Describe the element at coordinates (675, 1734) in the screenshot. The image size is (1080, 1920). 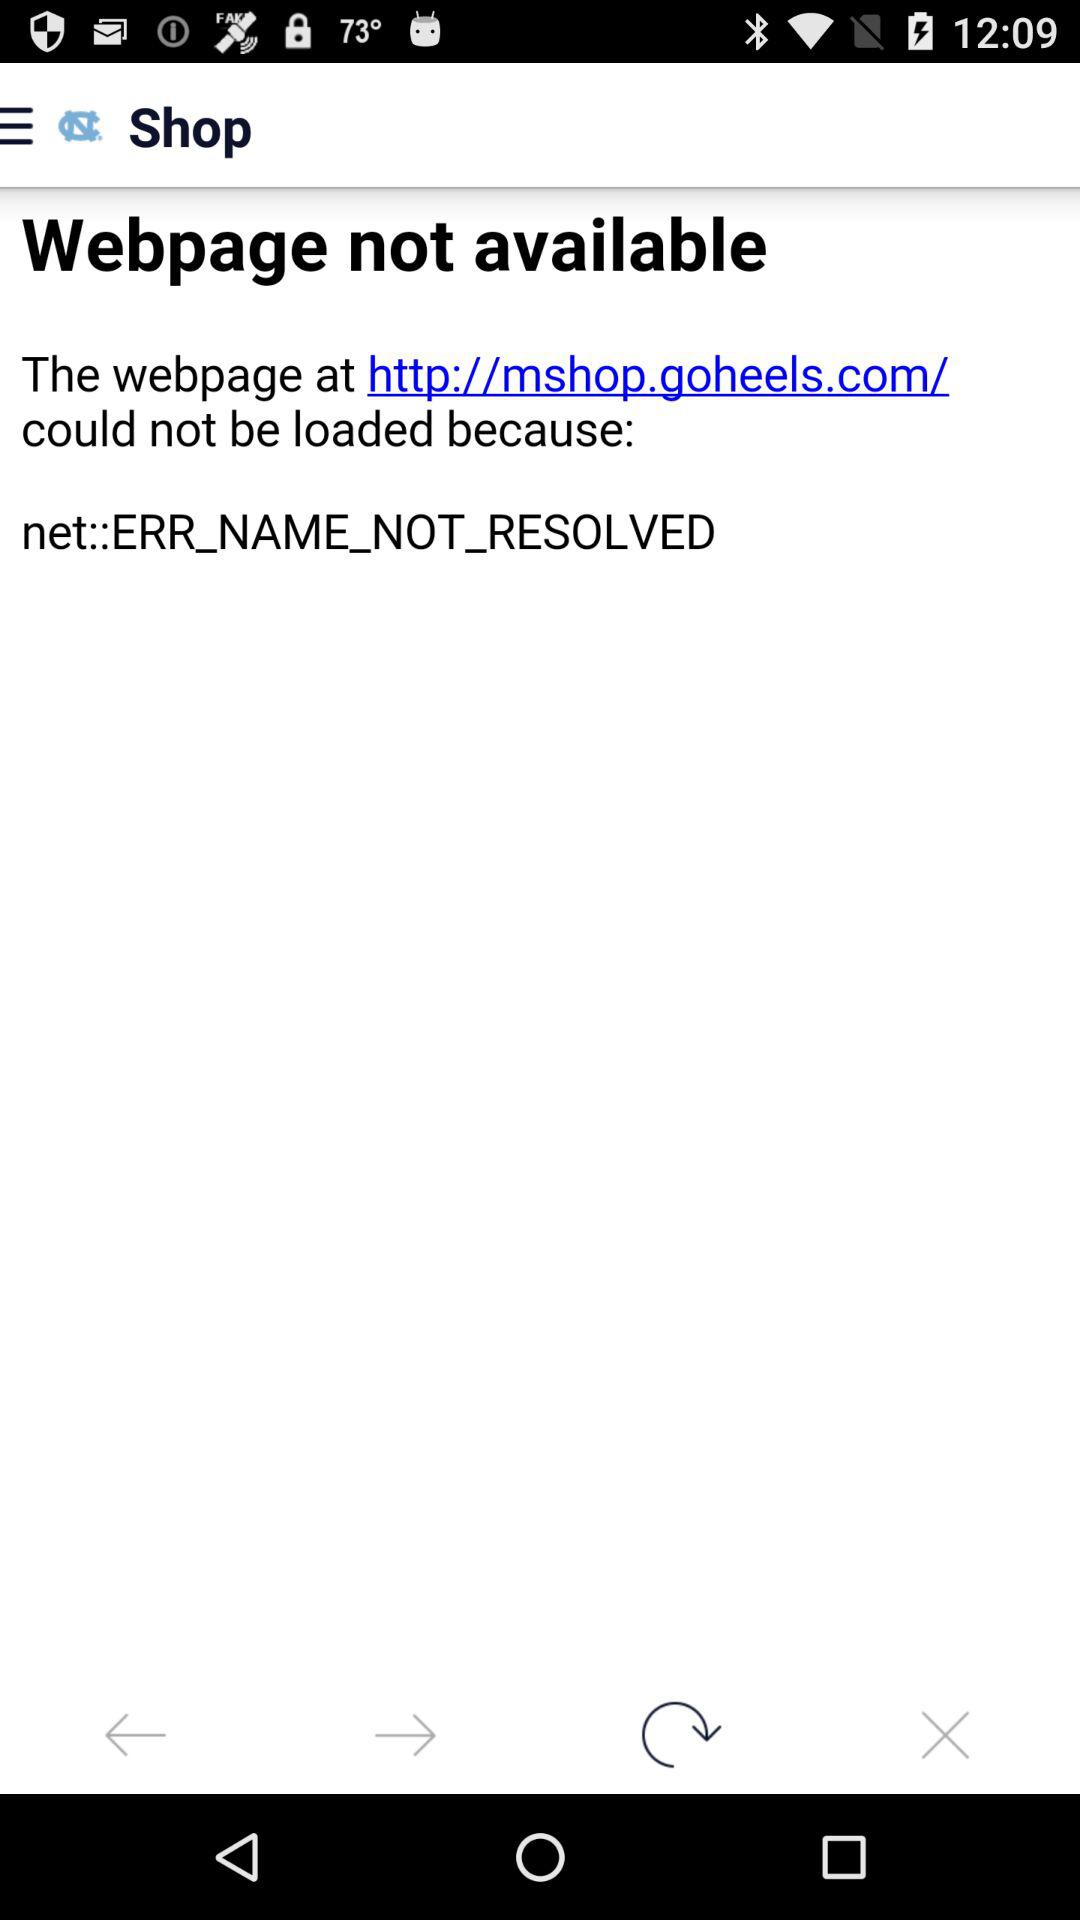
I see `rotate button` at that location.